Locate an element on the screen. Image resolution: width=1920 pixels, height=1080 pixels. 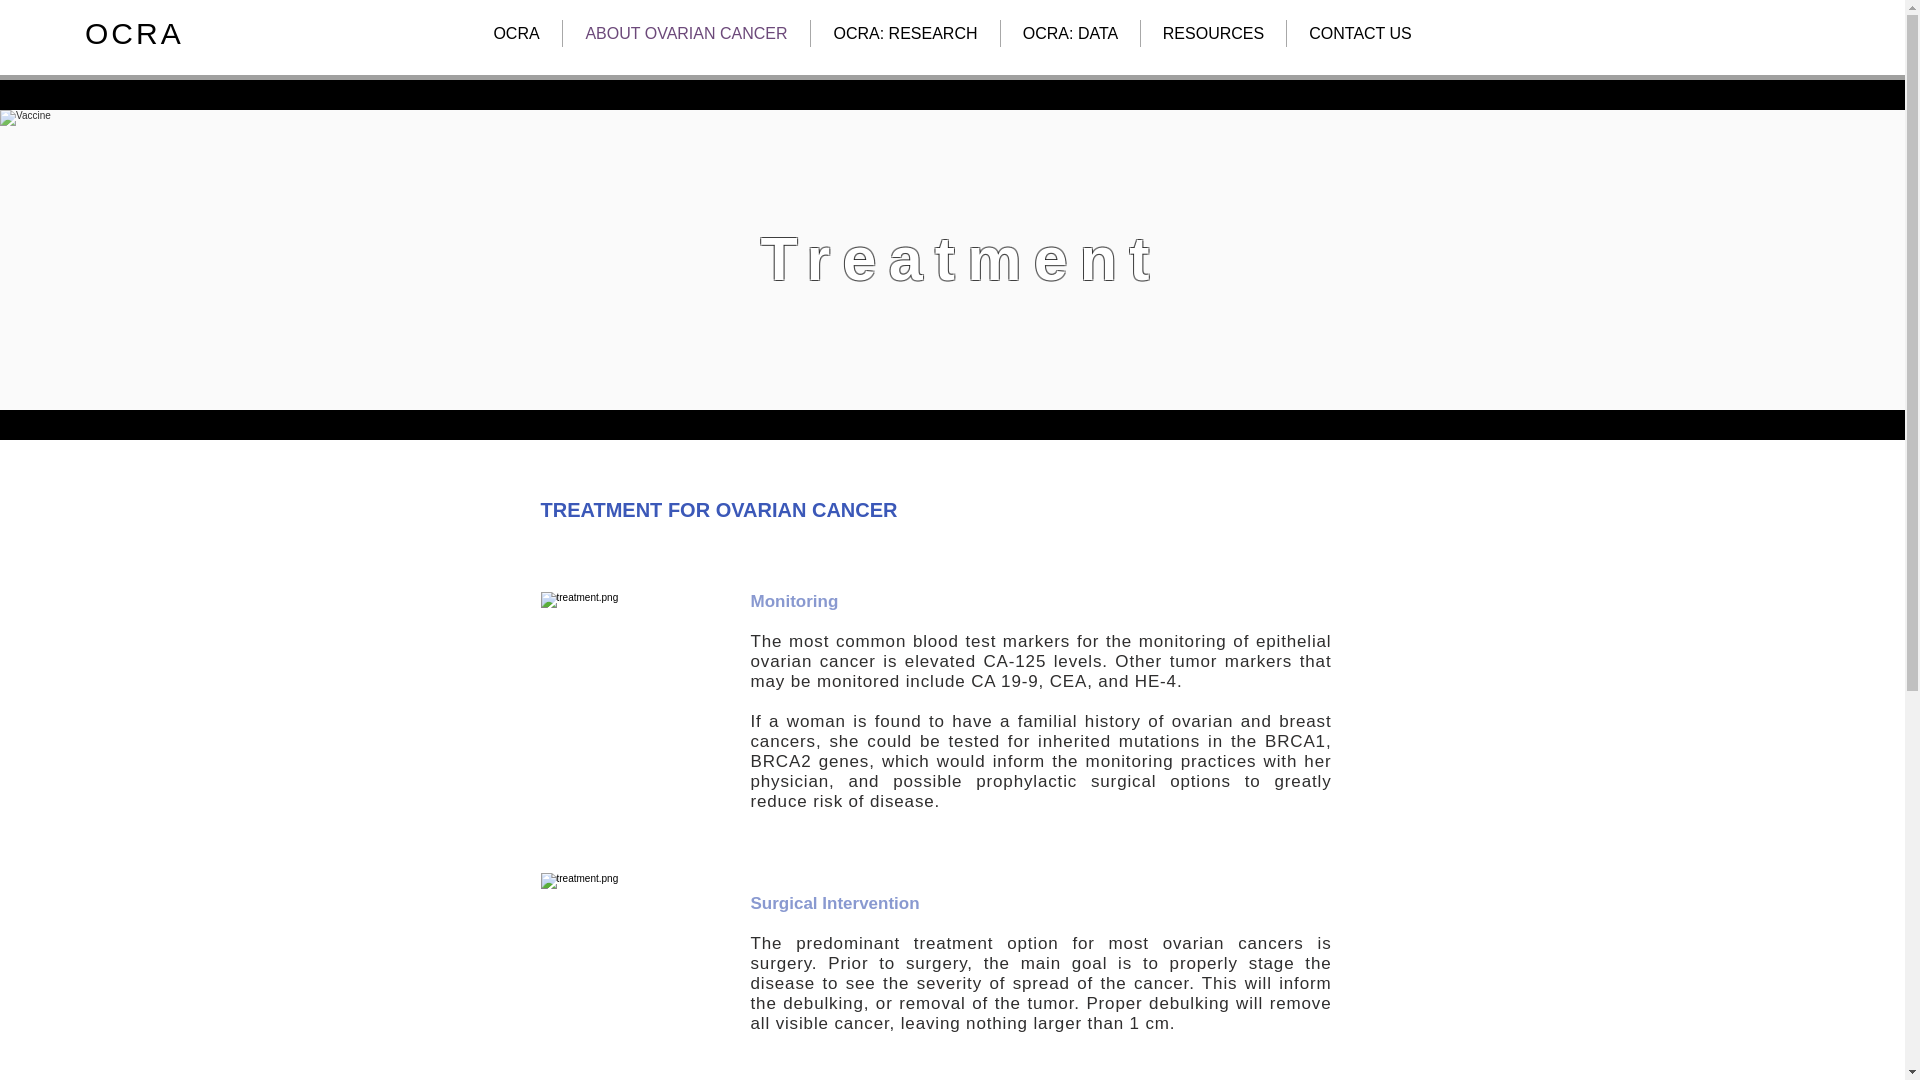
ABOUT OVARIAN CANCER is located at coordinates (686, 34).